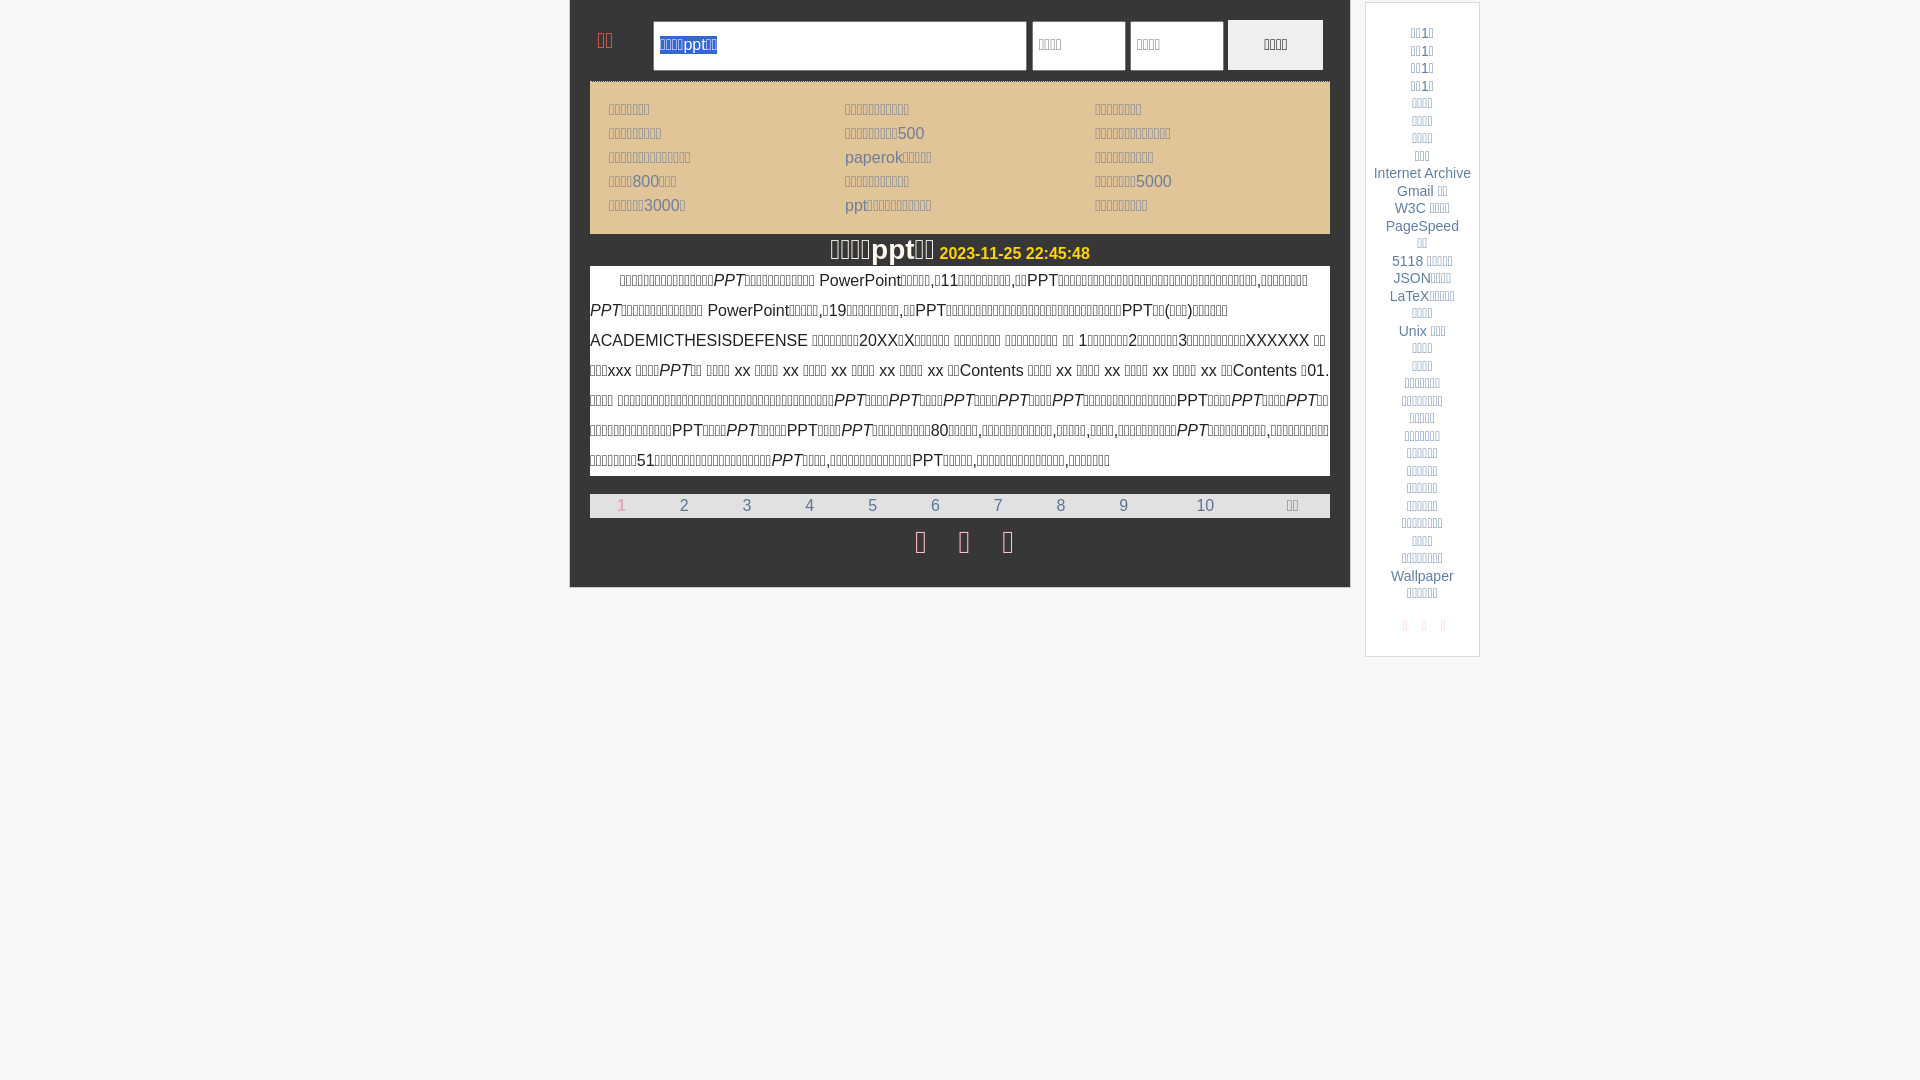 Image resolution: width=1920 pixels, height=1080 pixels. What do you see at coordinates (1062, 506) in the screenshot?
I see `8` at bounding box center [1062, 506].